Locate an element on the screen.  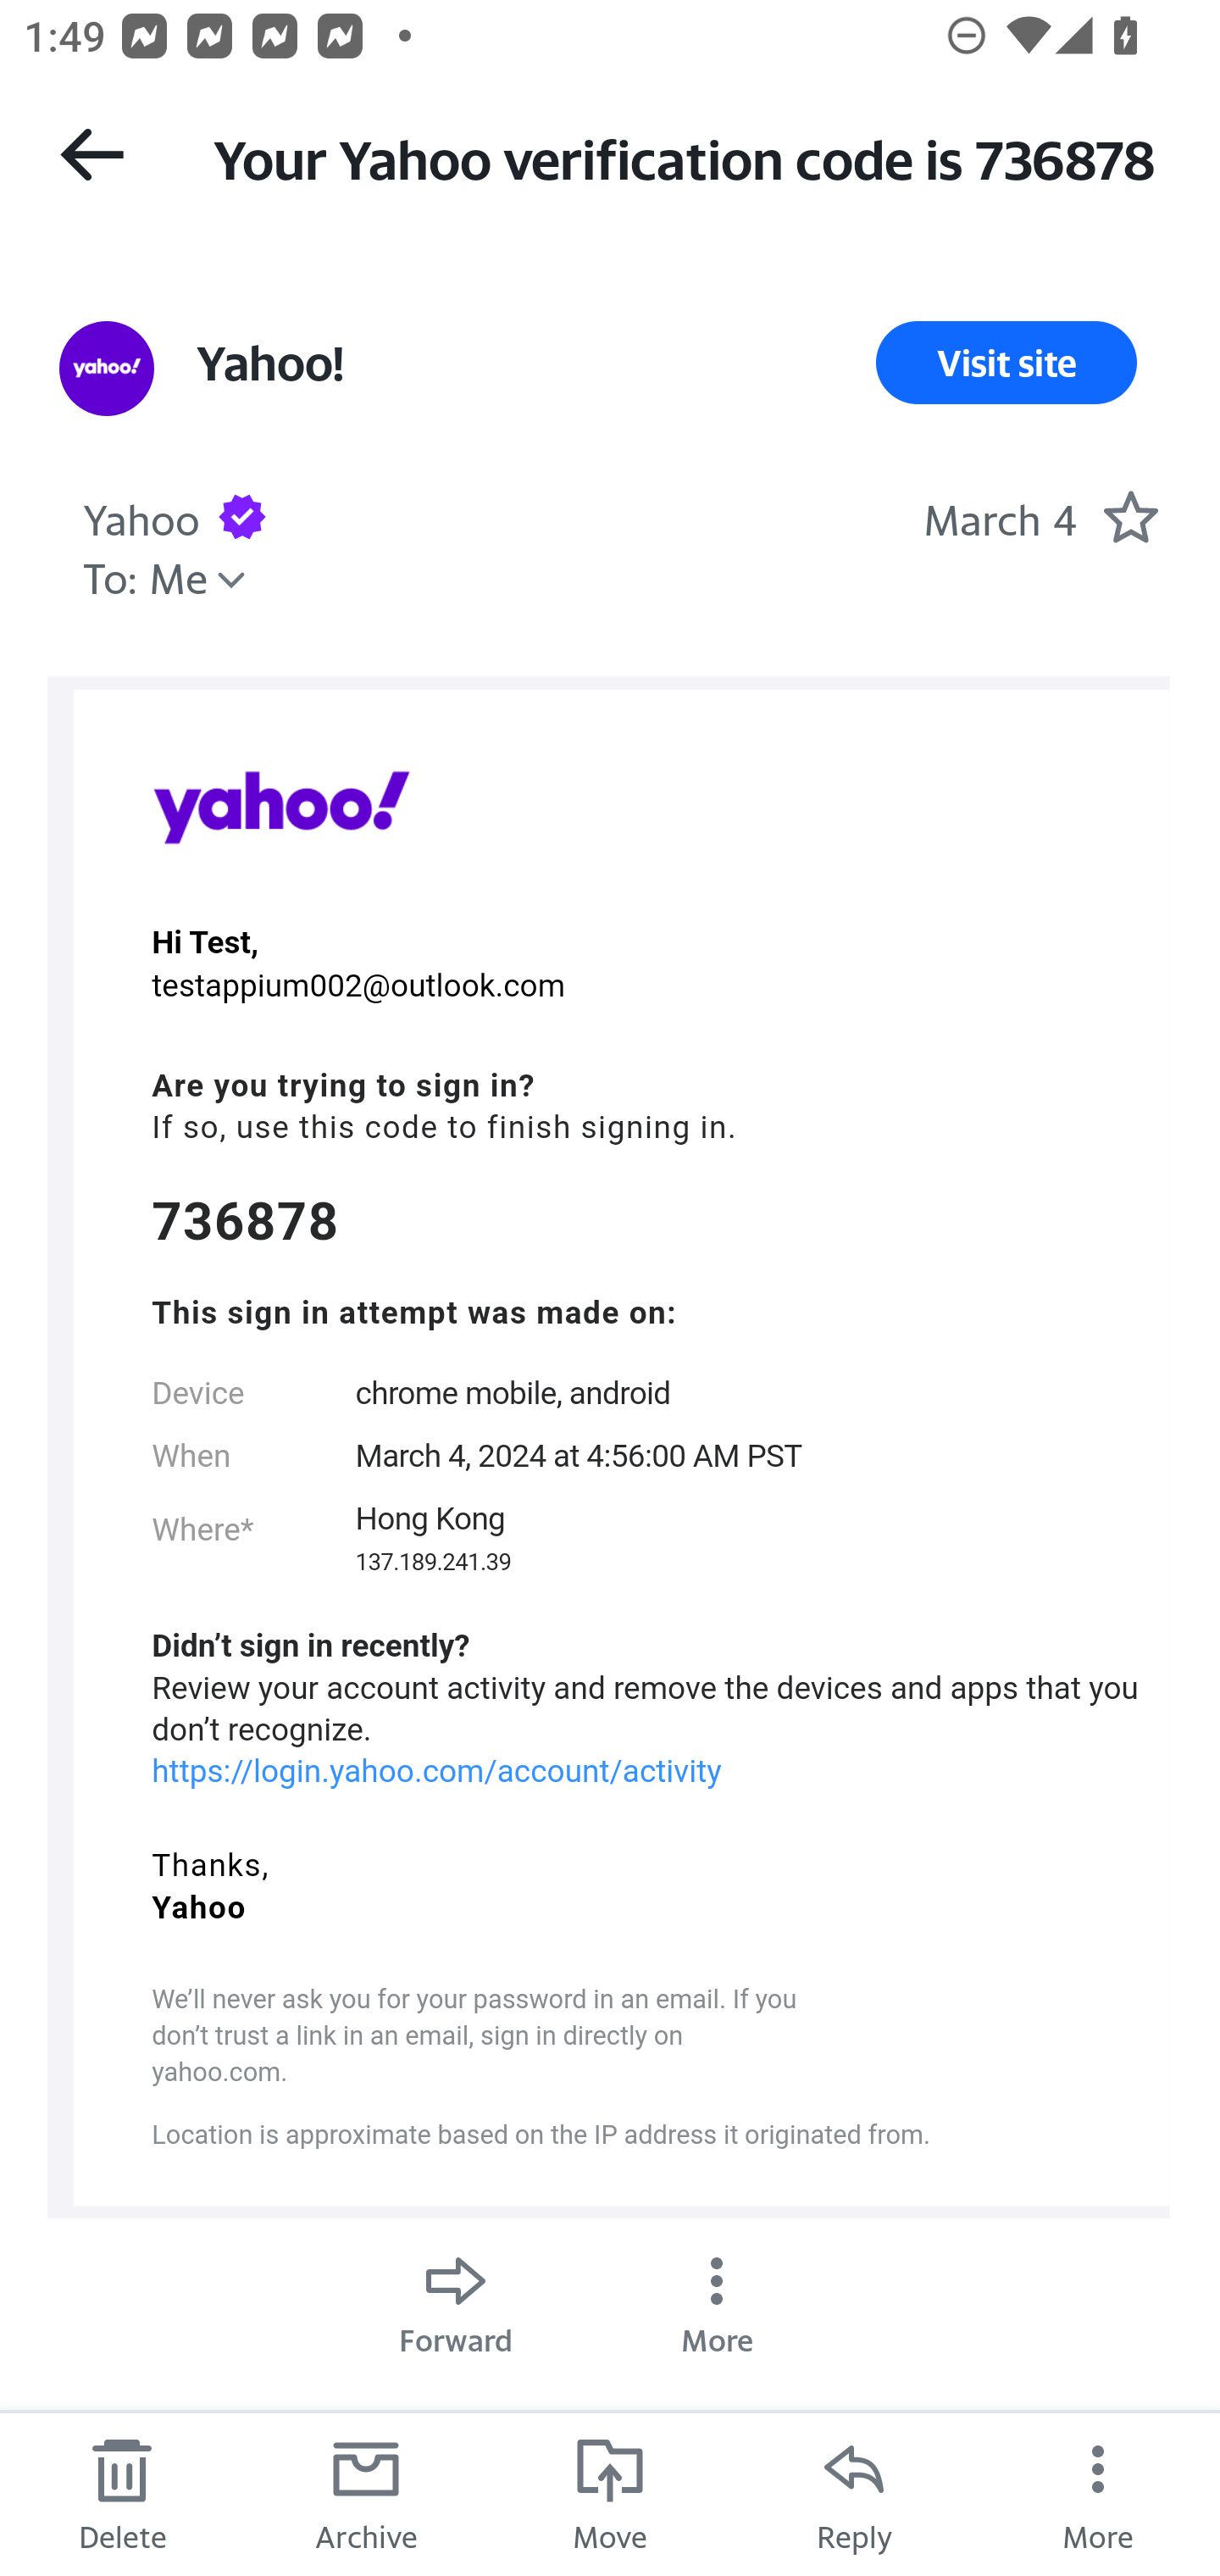
Yahoo! Sender Yahoo! is located at coordinates (269, 363).